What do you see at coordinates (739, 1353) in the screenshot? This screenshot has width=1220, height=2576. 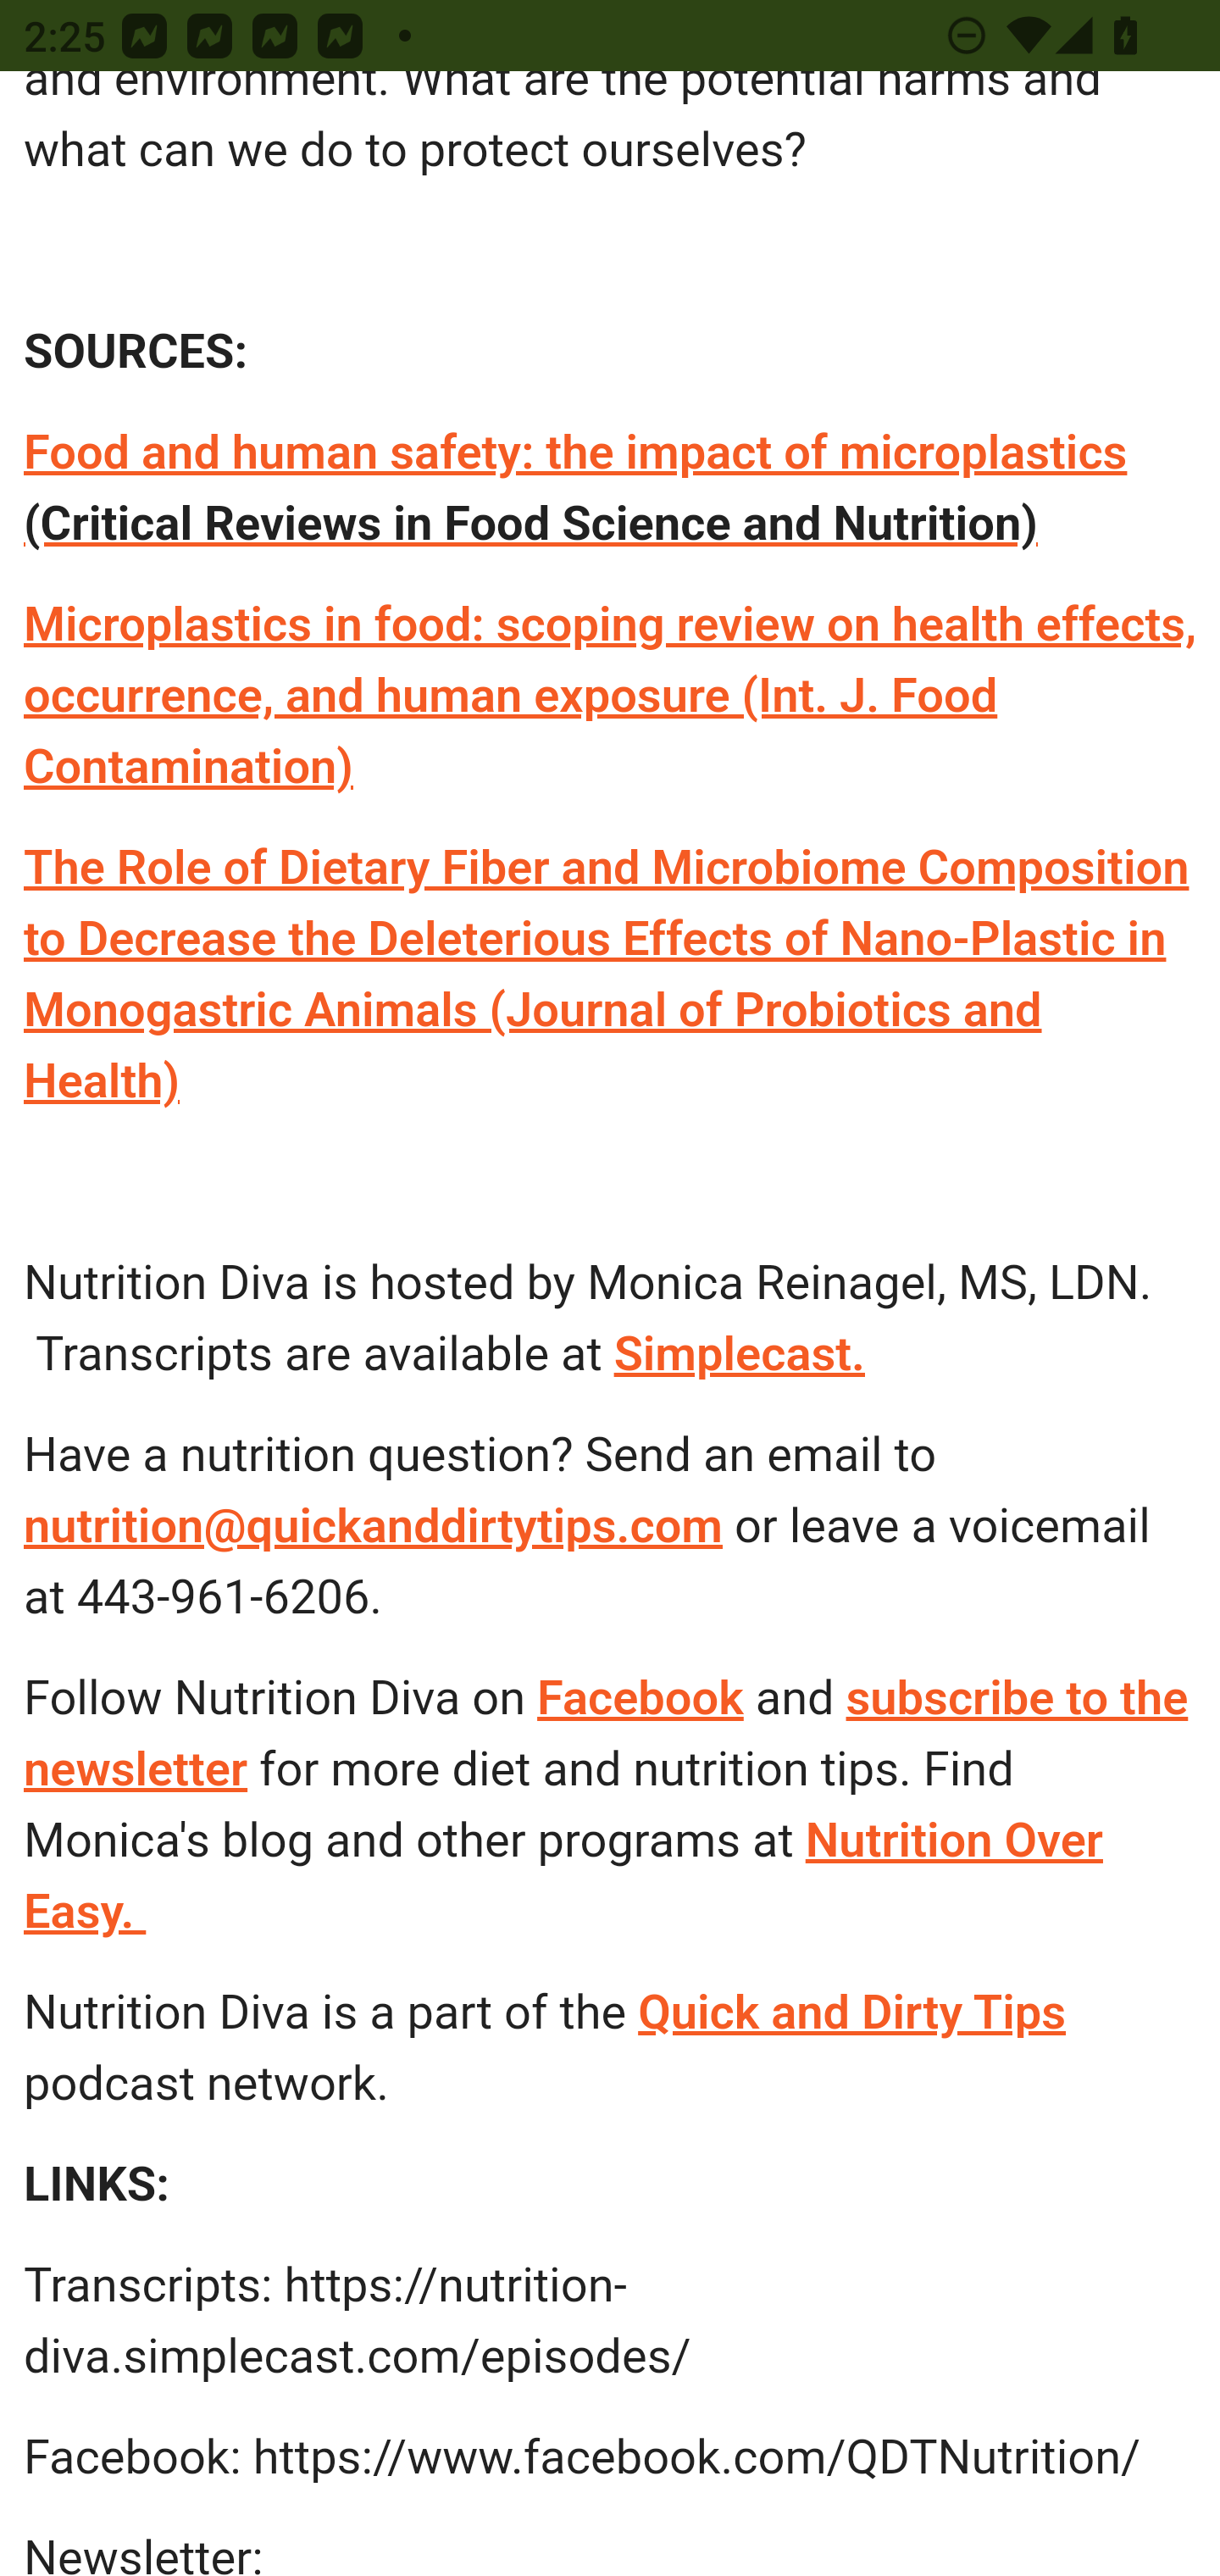 I see `Simplecast.` at bounding box center [739, 1353].